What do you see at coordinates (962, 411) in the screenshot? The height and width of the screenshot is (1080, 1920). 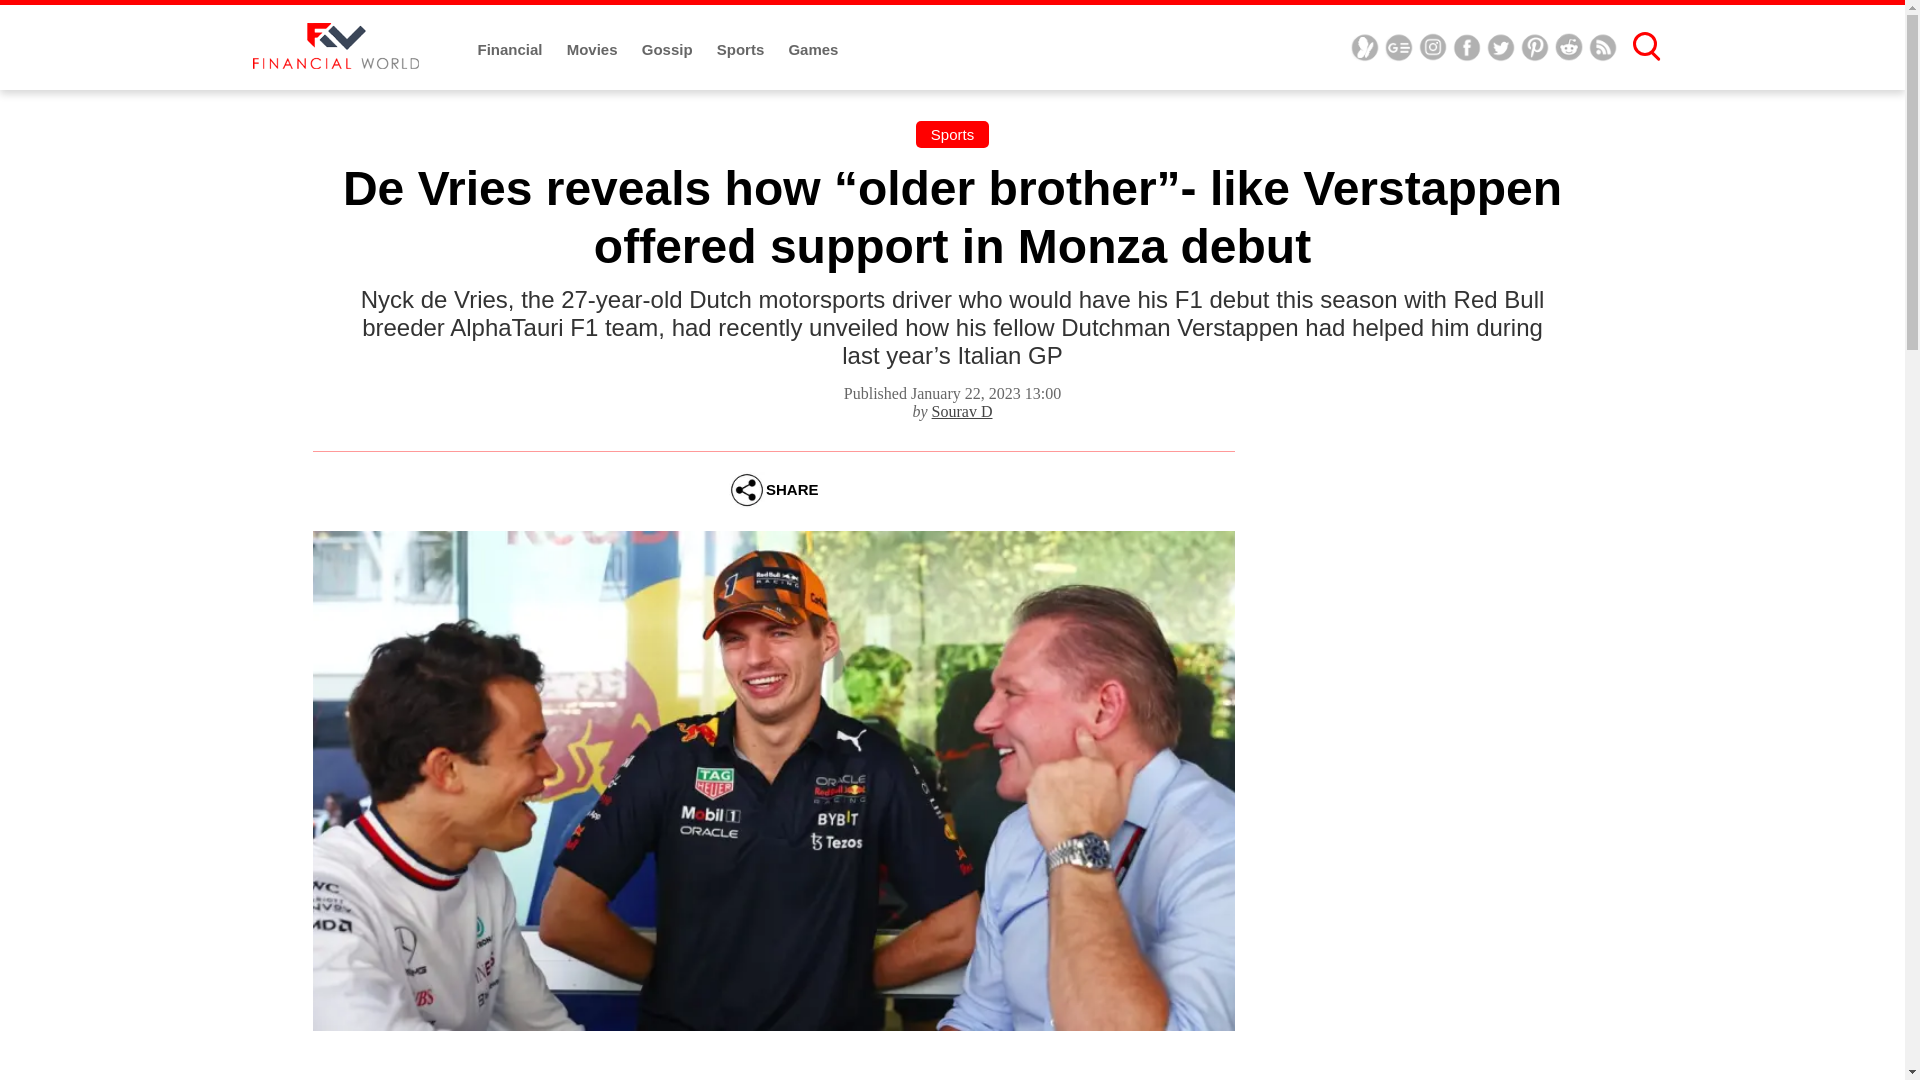 I see `Sourav D` at bounding box center [962, 411].